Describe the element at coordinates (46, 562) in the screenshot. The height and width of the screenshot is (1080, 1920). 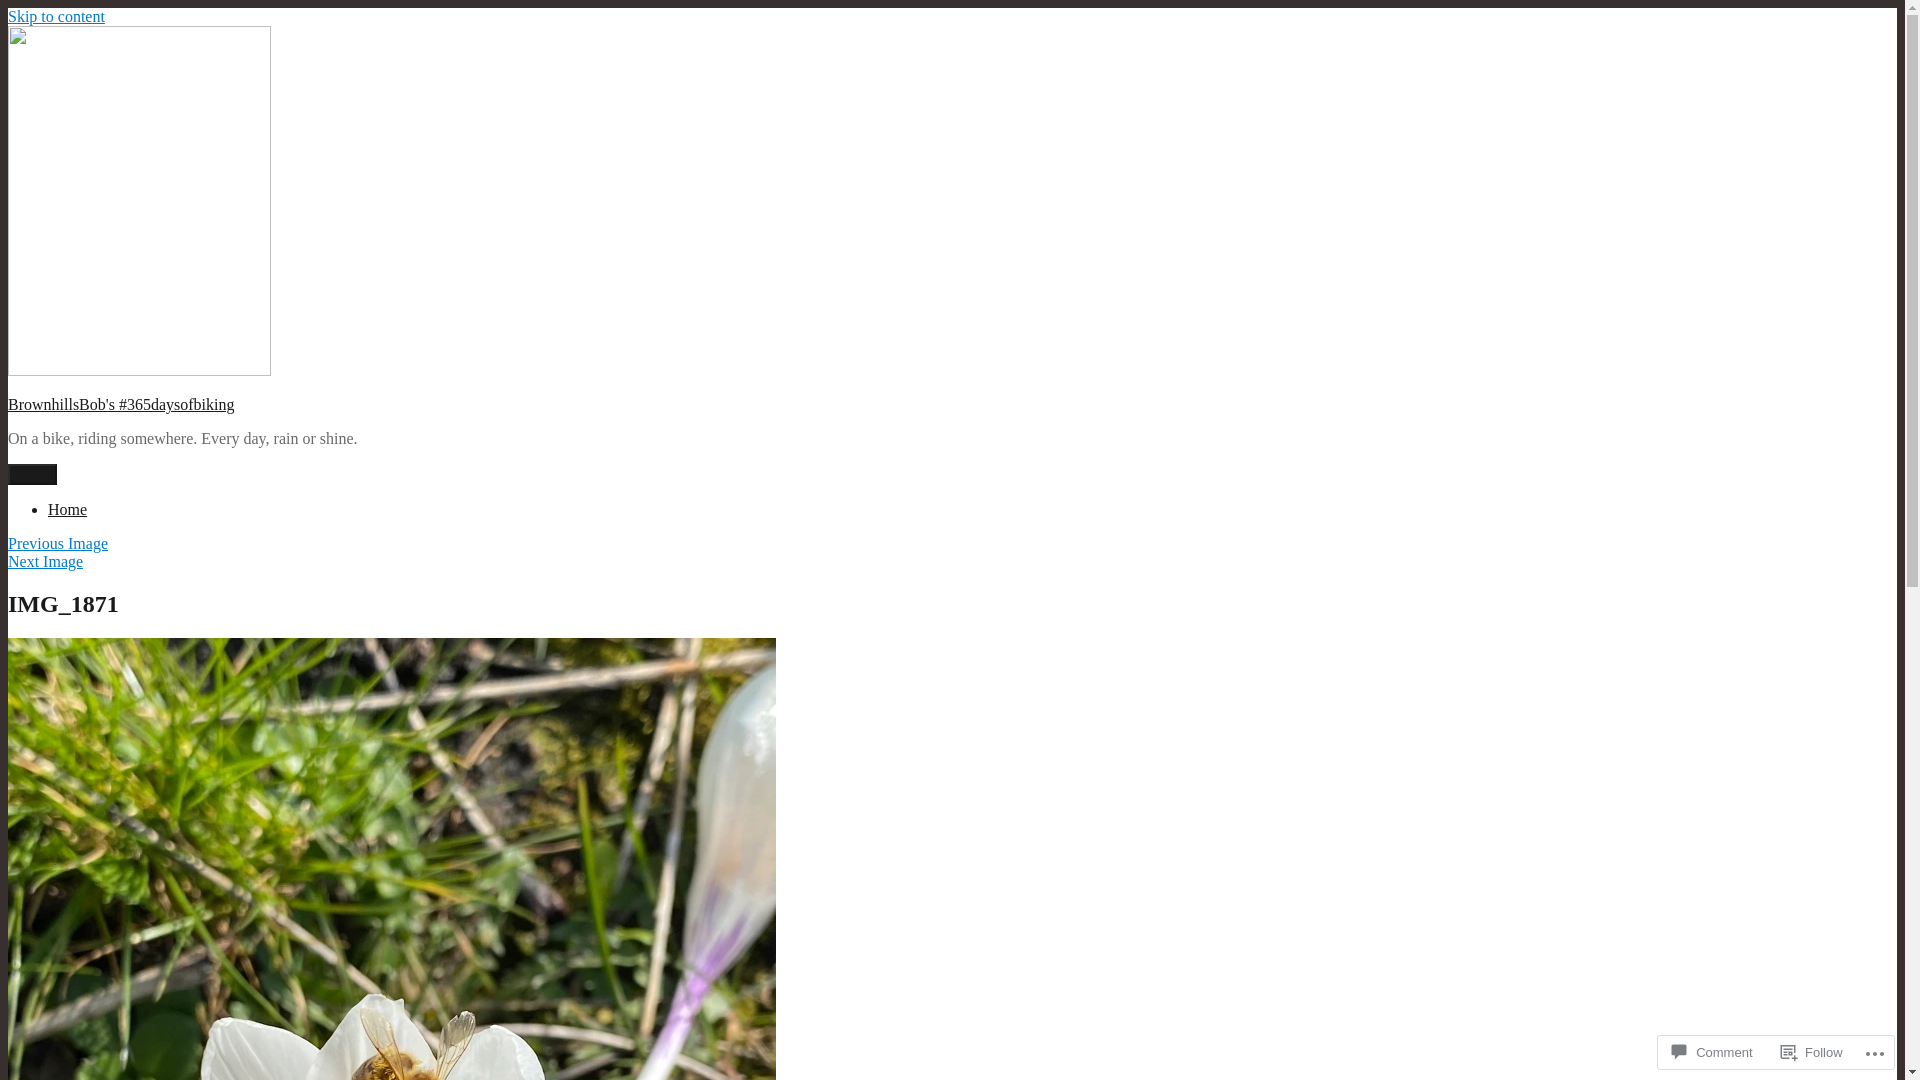
I see `Next Image` at that location.